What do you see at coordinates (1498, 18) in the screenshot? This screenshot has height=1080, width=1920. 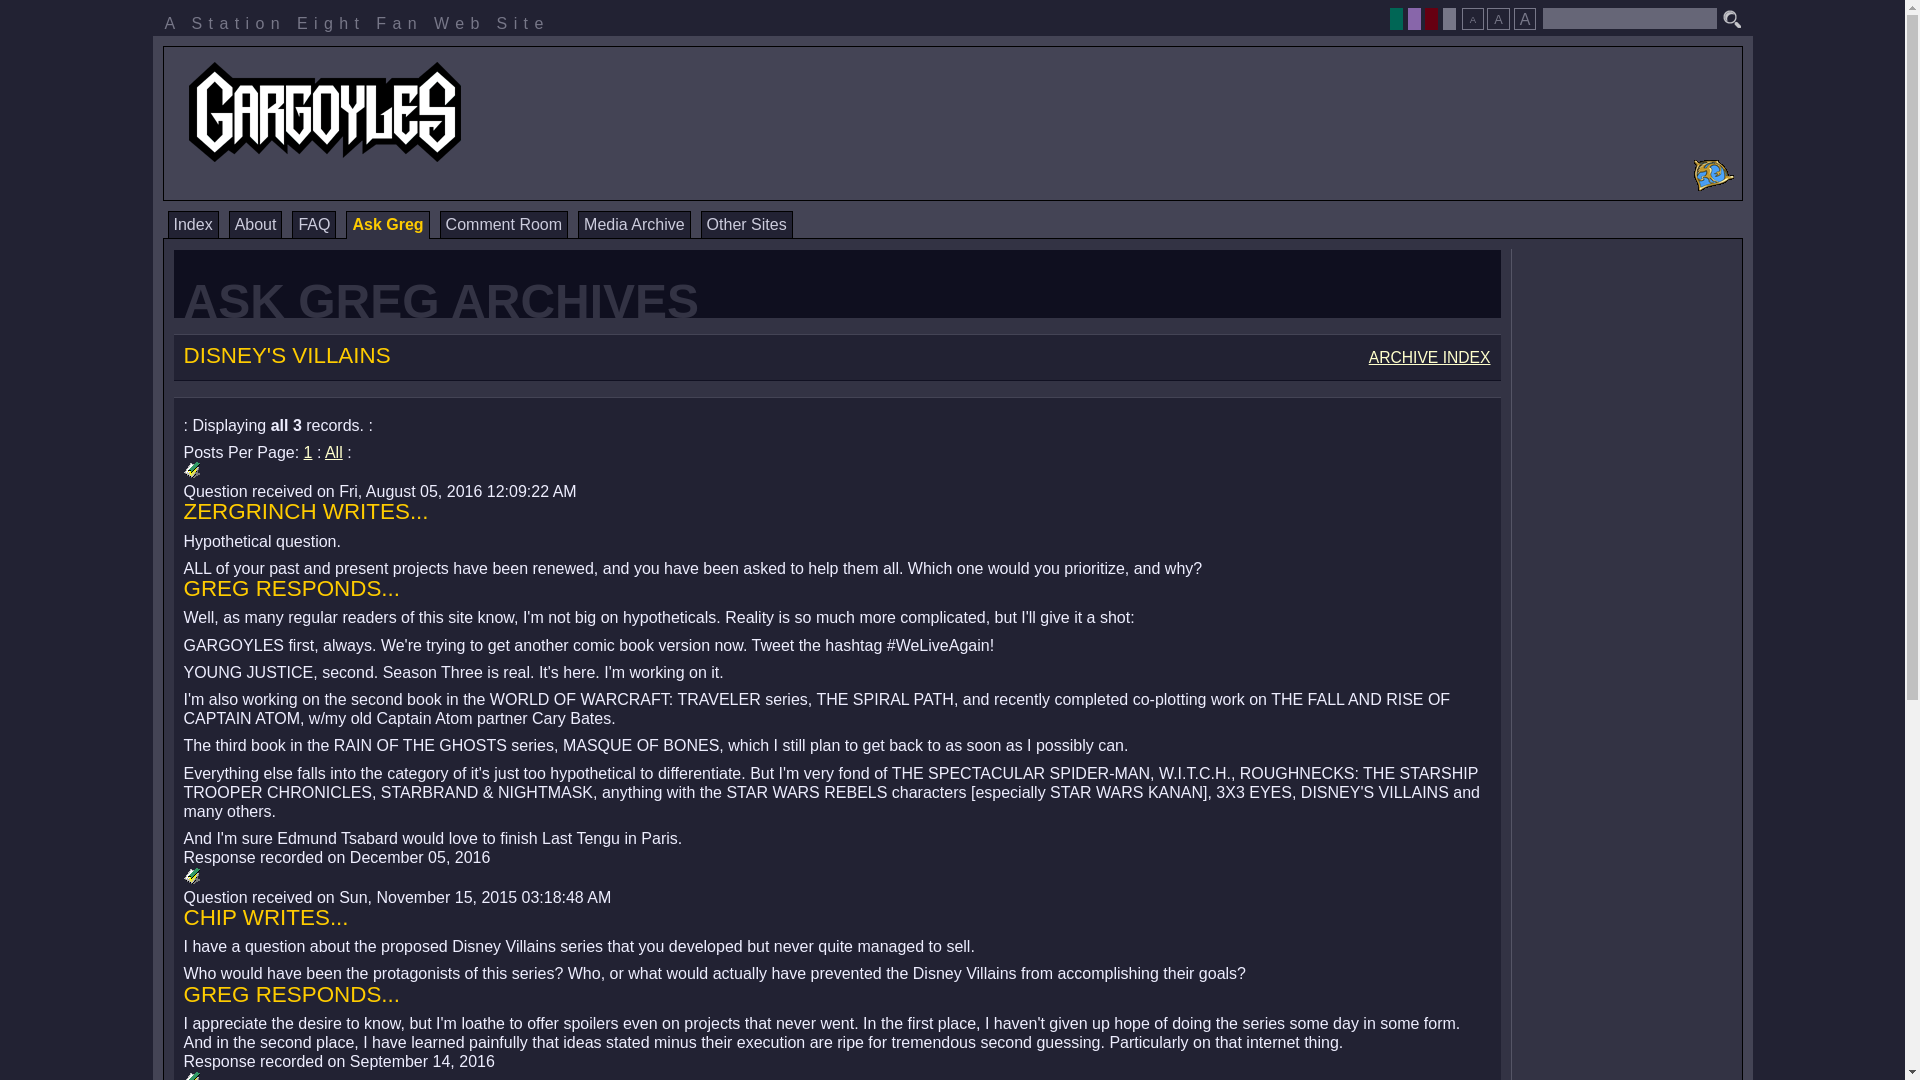 I see `Standard Font Size` at bounding box center [1498, 18].